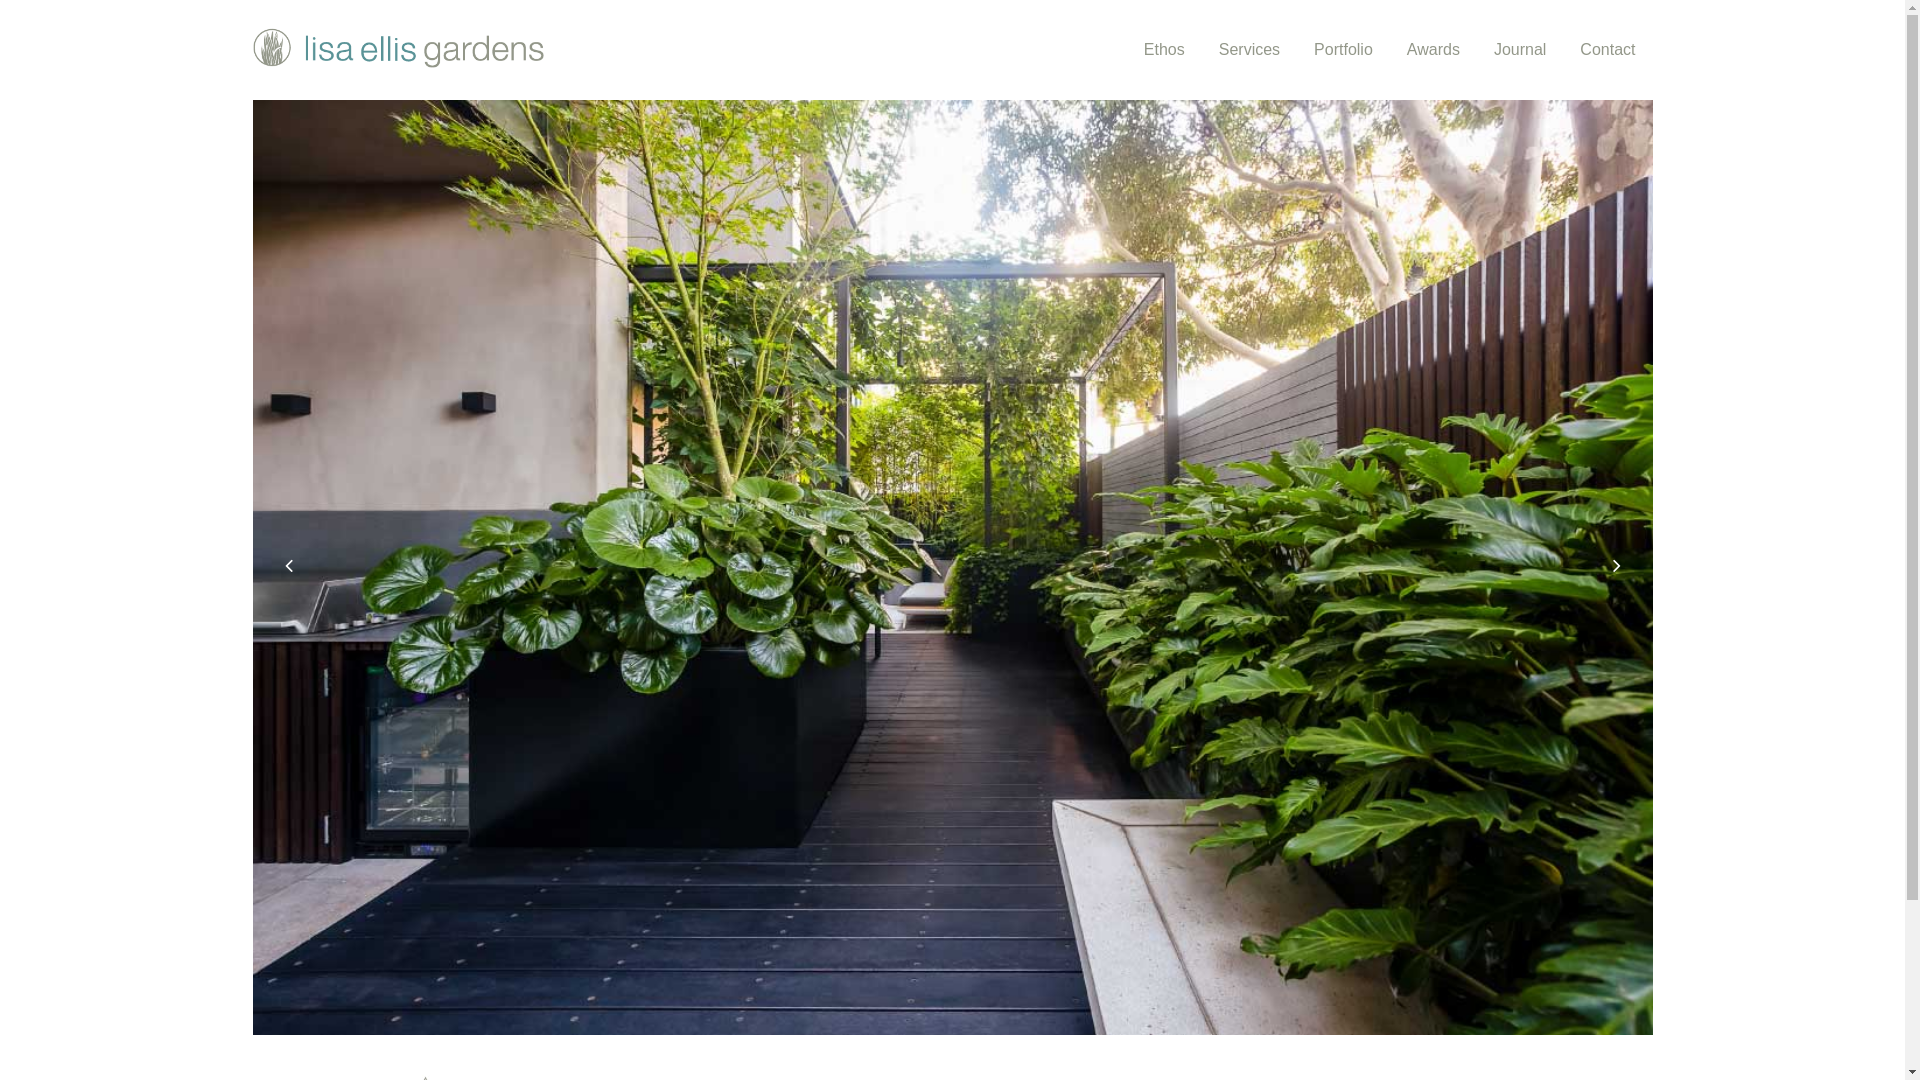  Describe the element at coordinates (1520, 50) in the screenshot. I see `Journal` at that location.